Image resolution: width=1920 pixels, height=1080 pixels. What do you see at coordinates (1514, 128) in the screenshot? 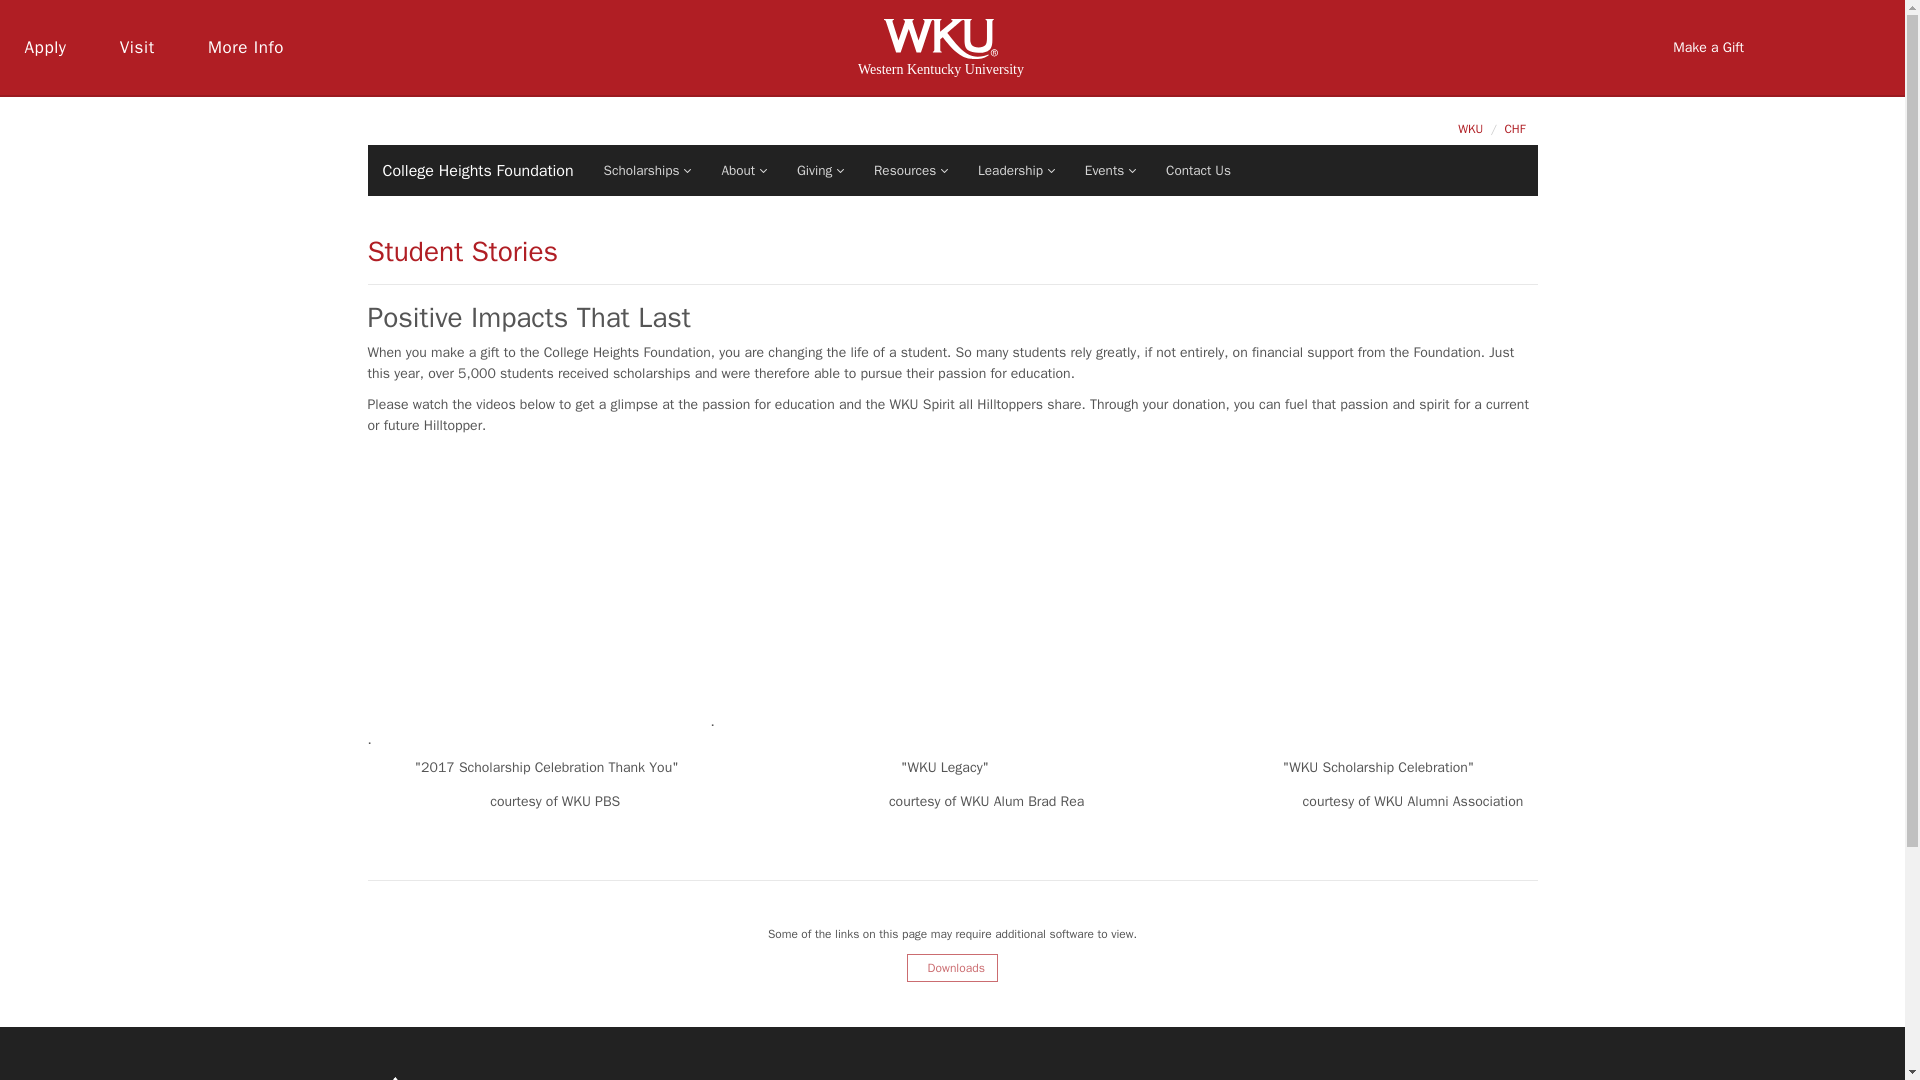
I see `Funny Monkeys` at bounding box center [1514, 128].